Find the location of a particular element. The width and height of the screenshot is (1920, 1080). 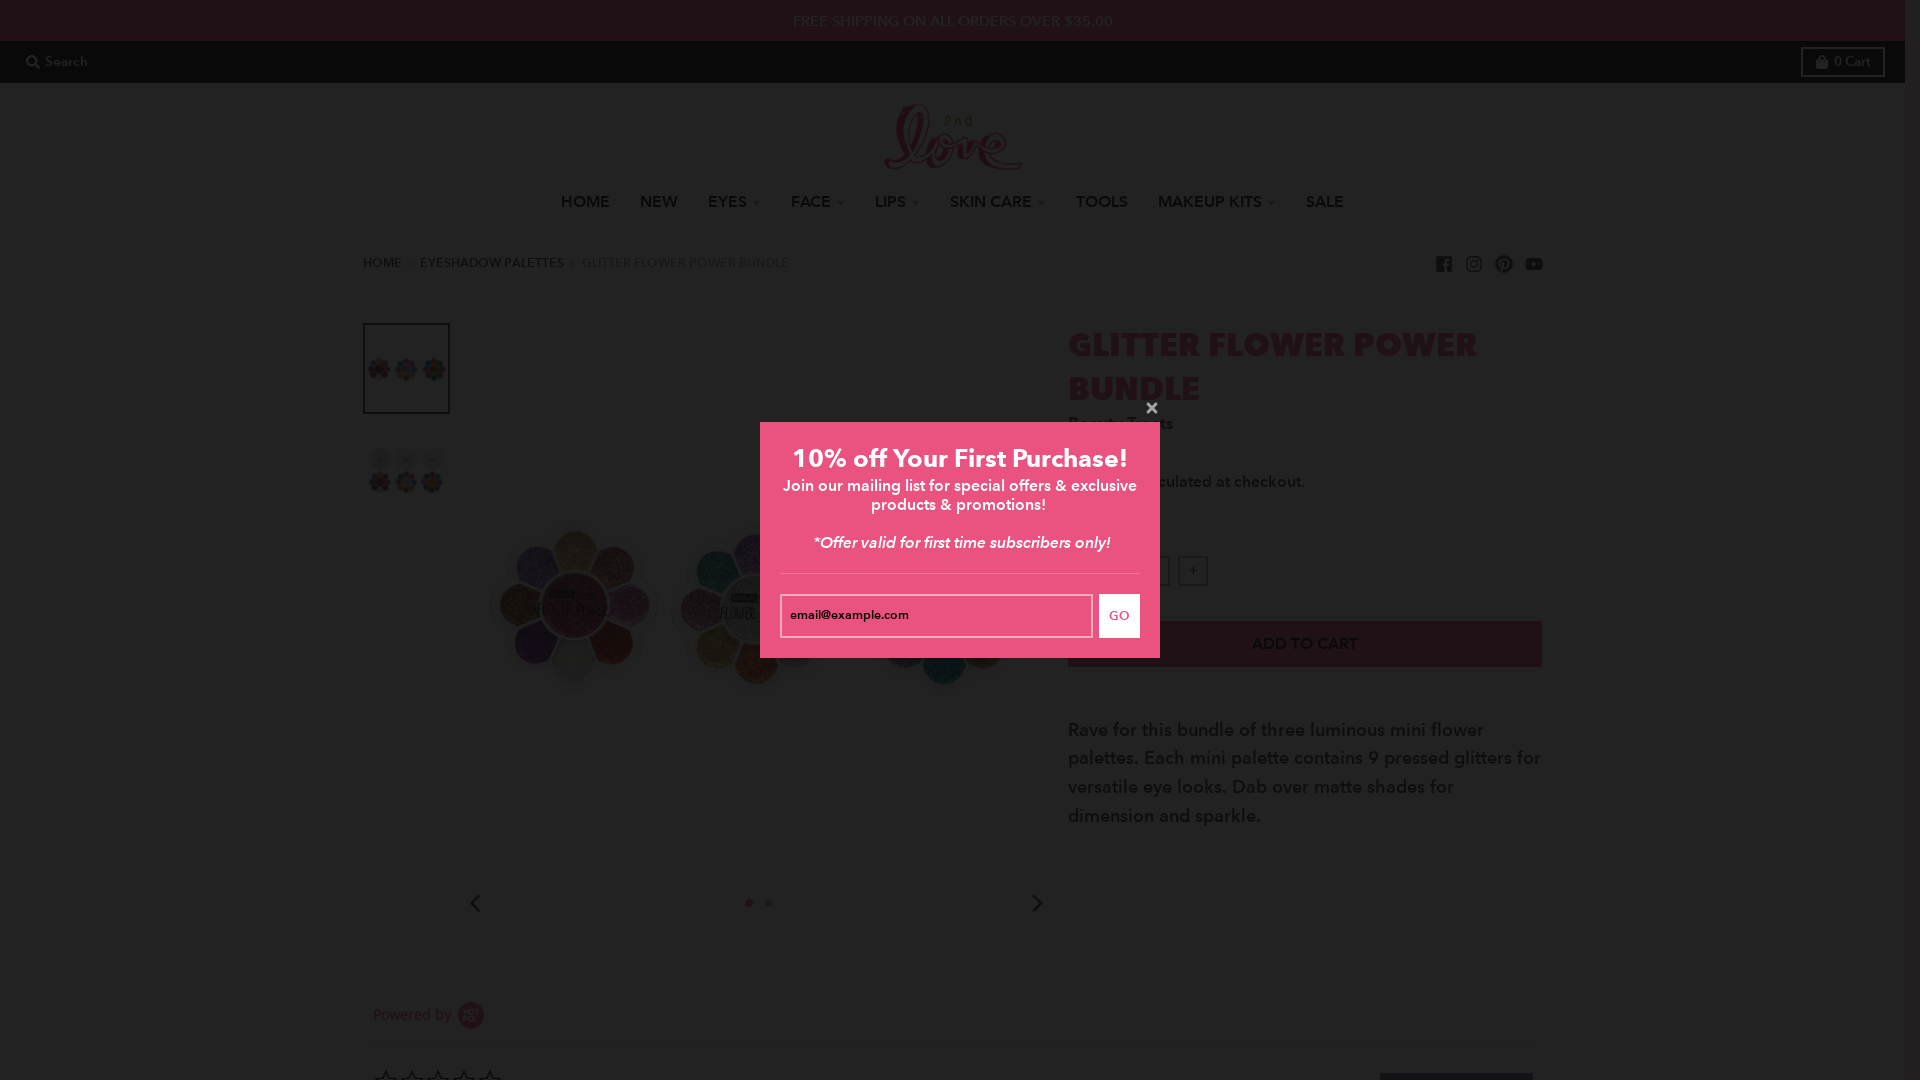

SKIN CARE is located at coordinates (998, 202).